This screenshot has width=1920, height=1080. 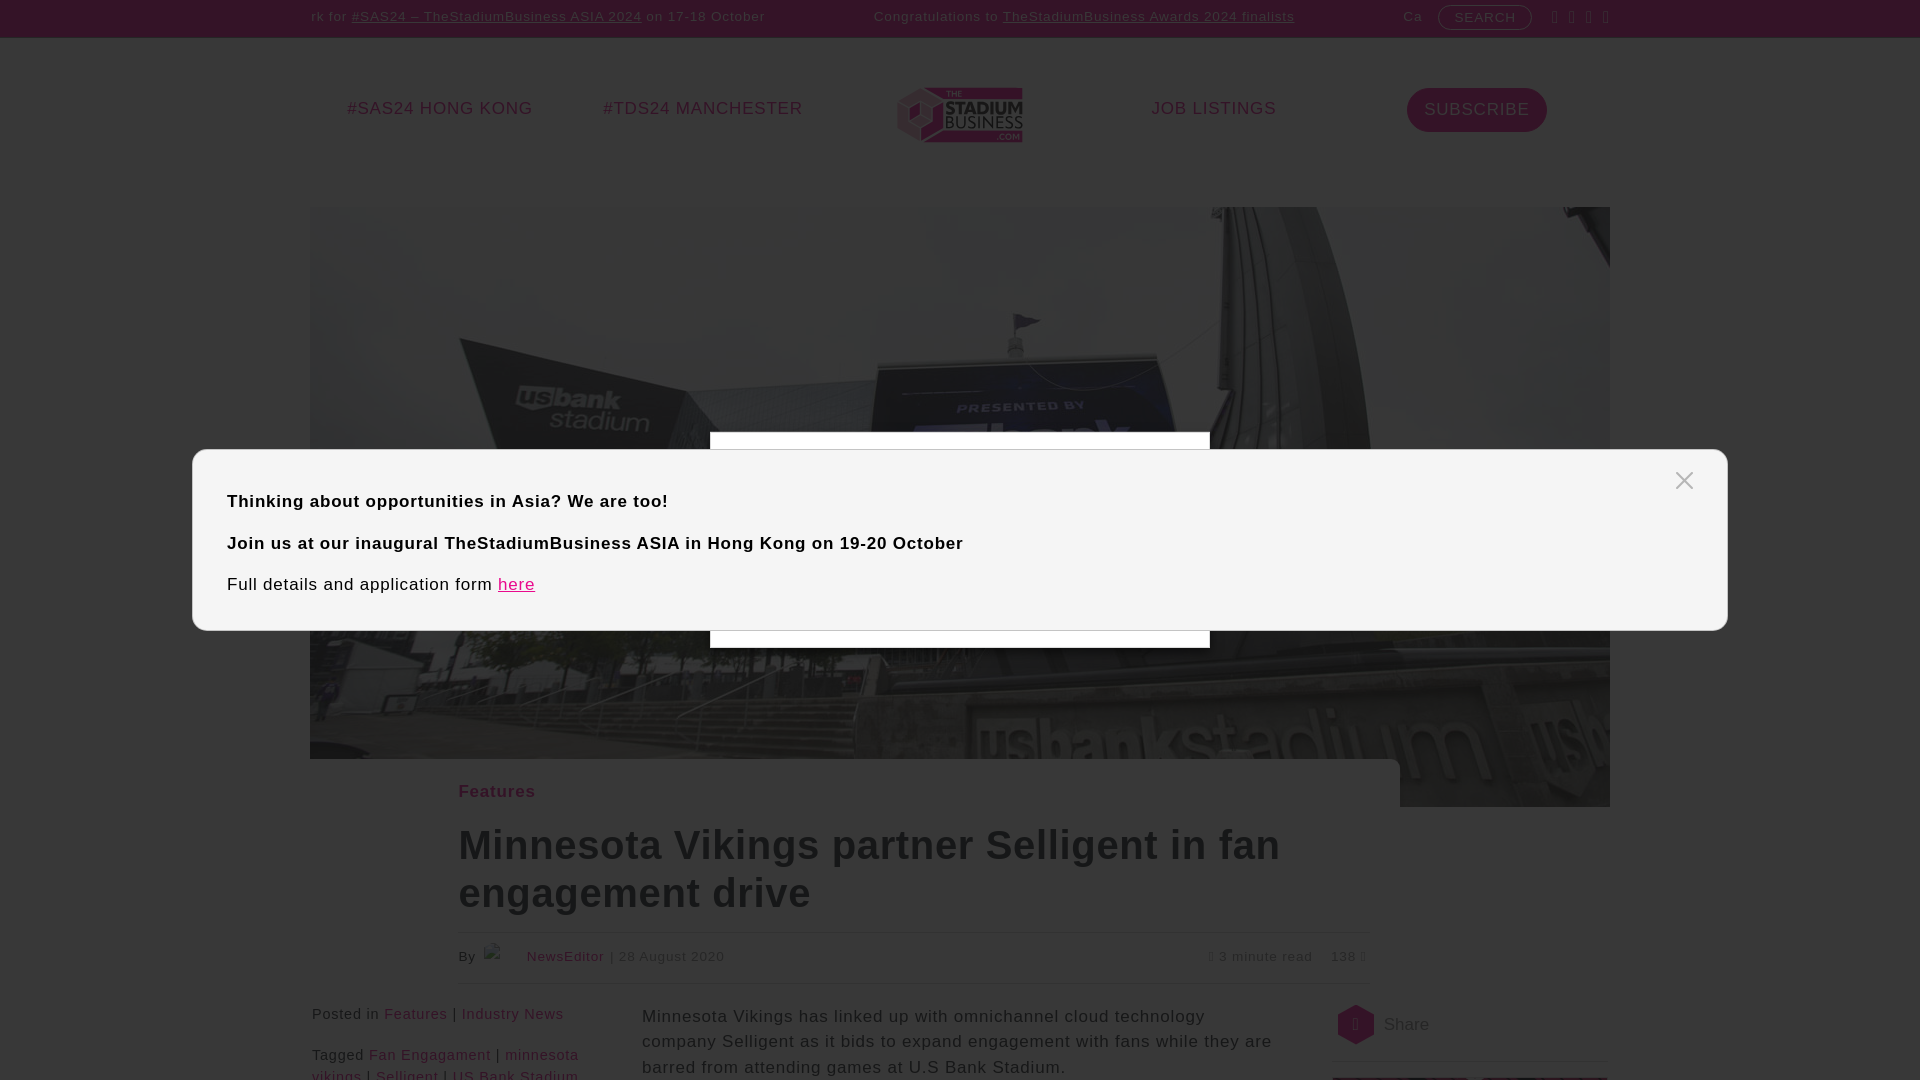 What do you see at coordinates (1476, 109) in the screenshot?
I see `Subscribe` at bounding box center [1476, 109].